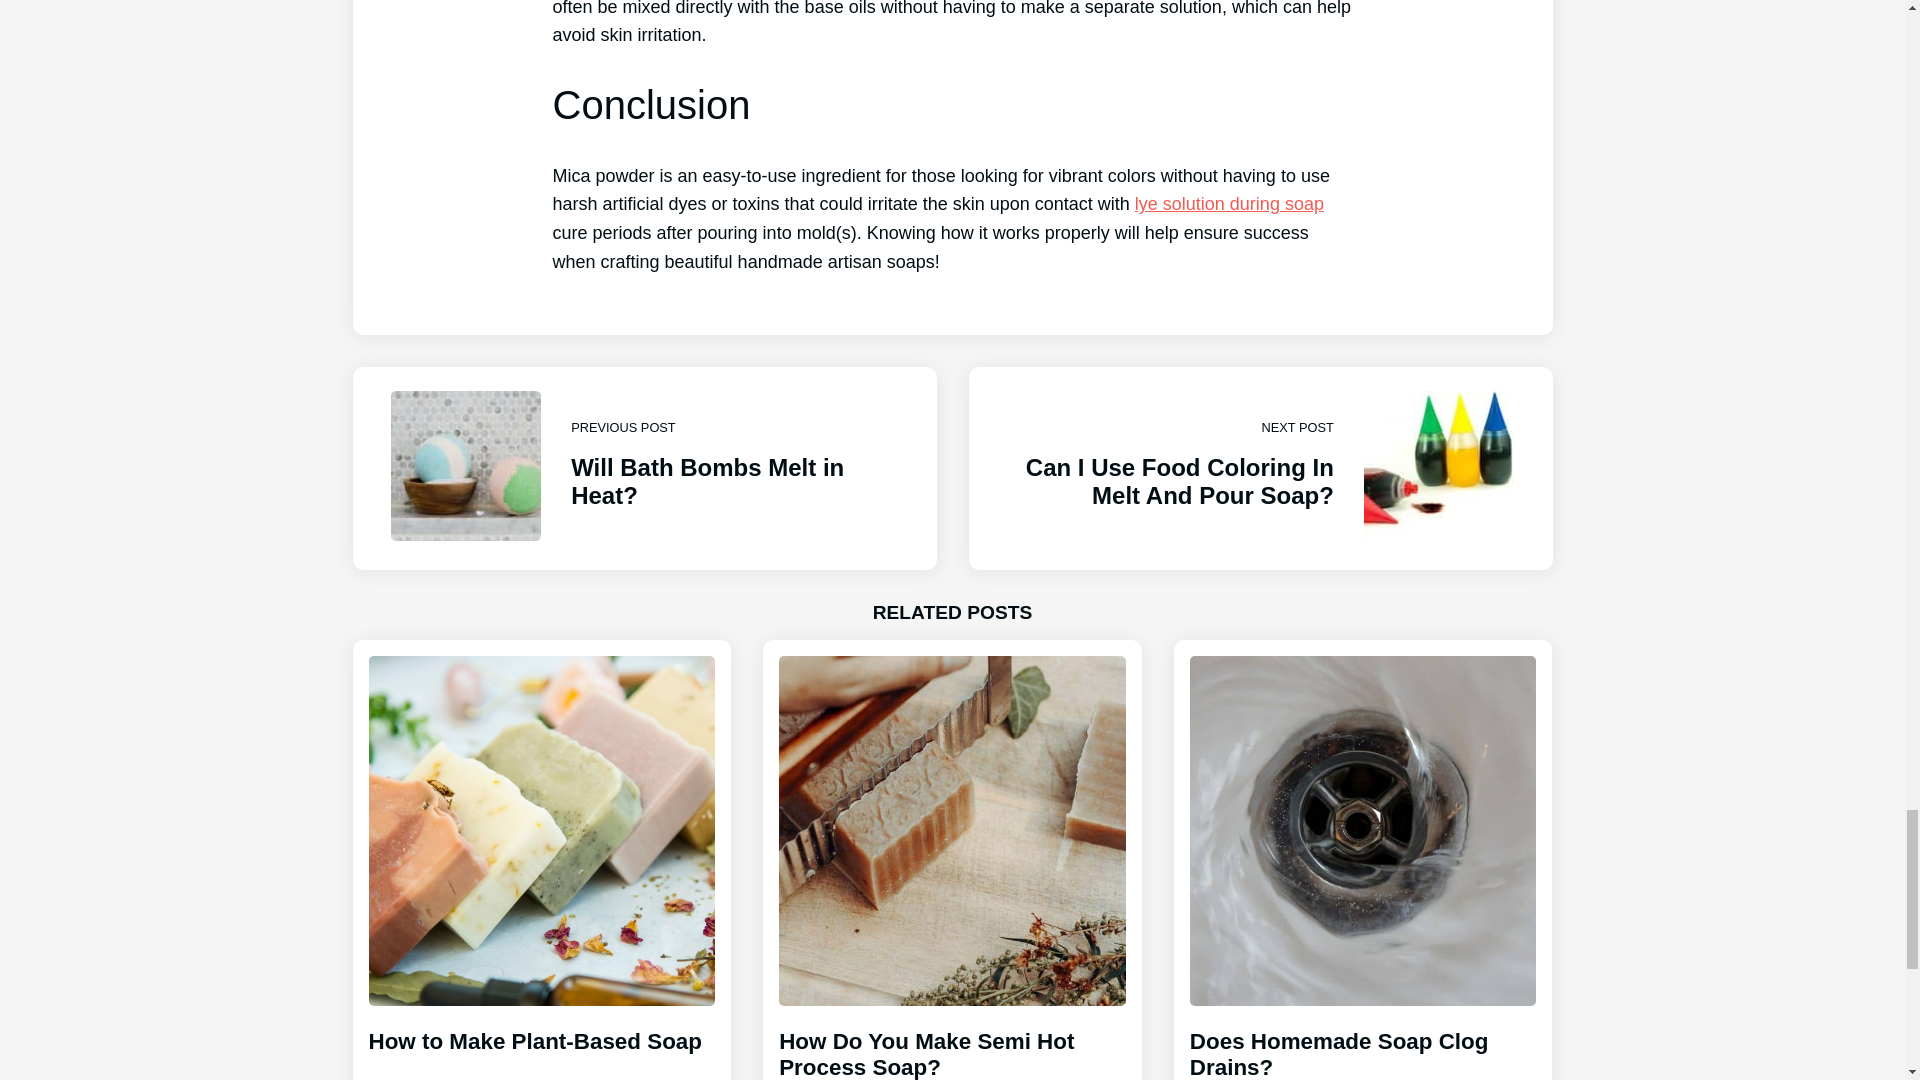 This screenshot has width=1920, height=1080. I want to click on How to Make Plant-Based Soap, so click(541, 1036).